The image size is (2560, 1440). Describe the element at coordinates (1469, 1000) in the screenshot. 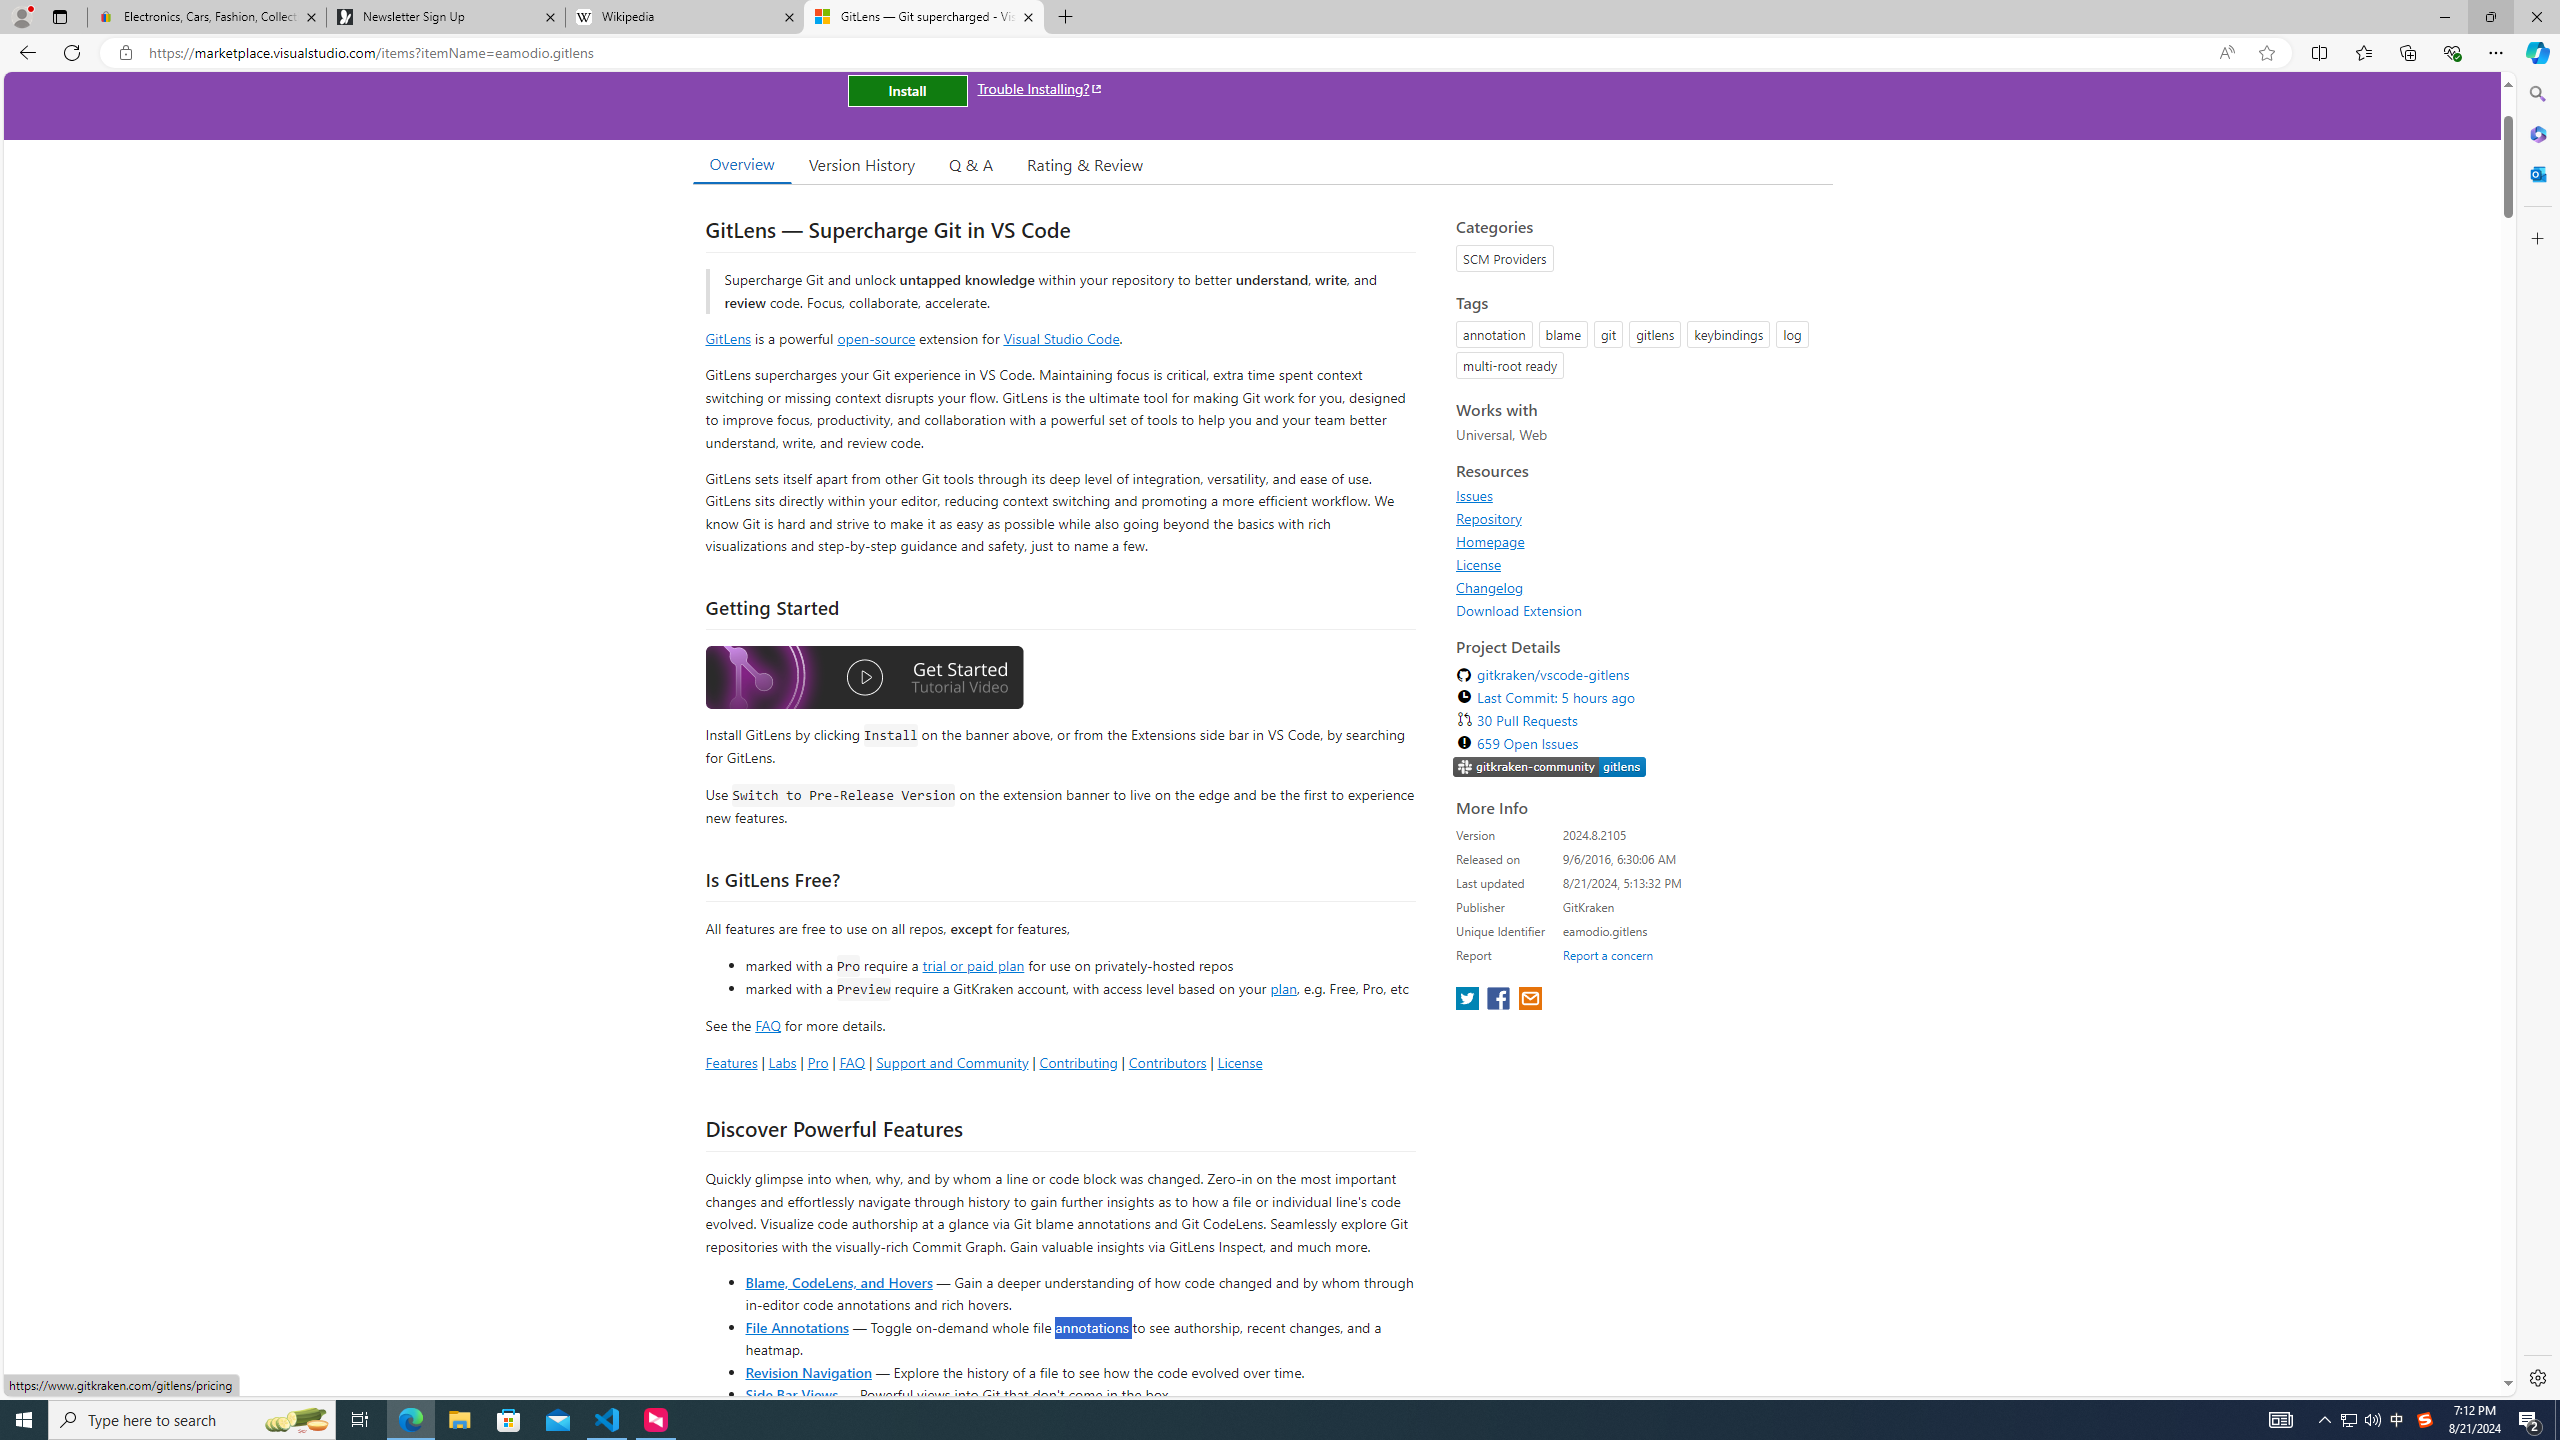

I see `share extension on twitter` at that location.